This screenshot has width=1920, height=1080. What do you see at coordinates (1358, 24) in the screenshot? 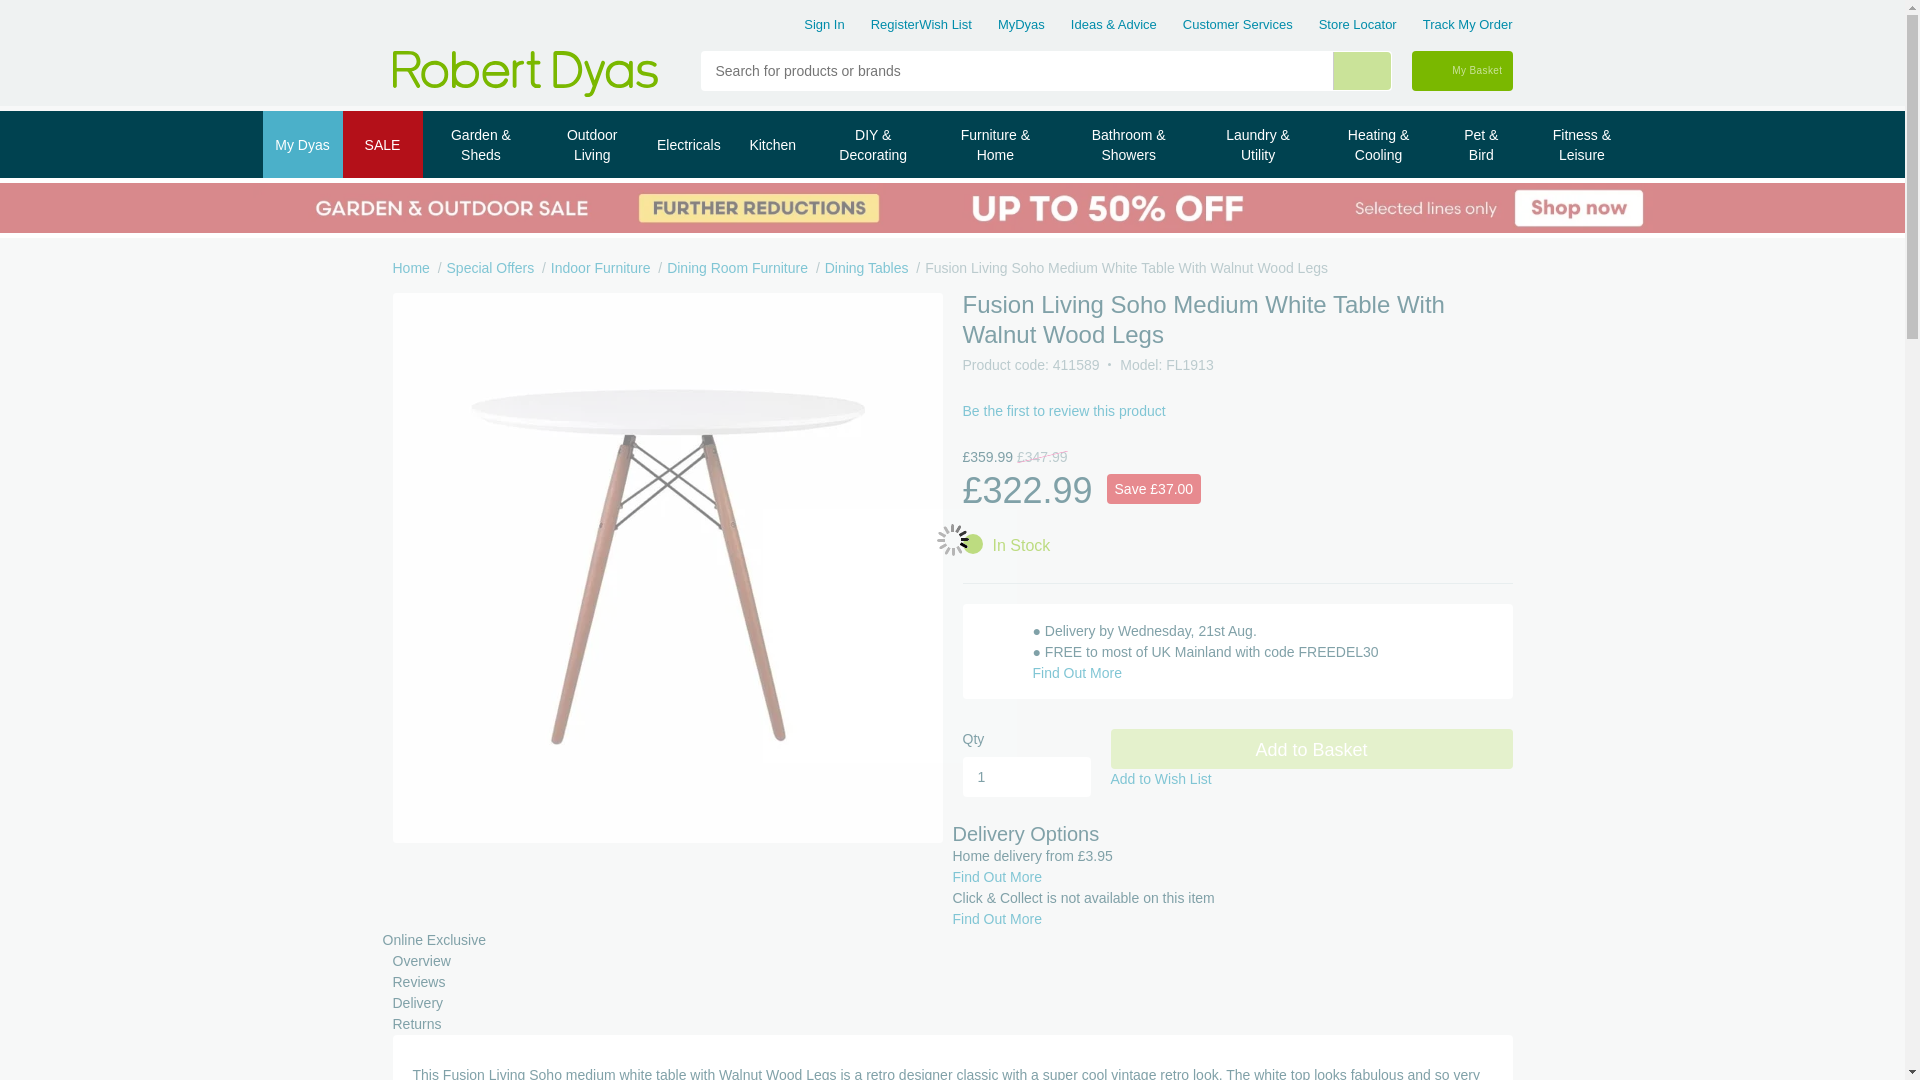
I see `Store Locator` at bounding box center [1358, 24].